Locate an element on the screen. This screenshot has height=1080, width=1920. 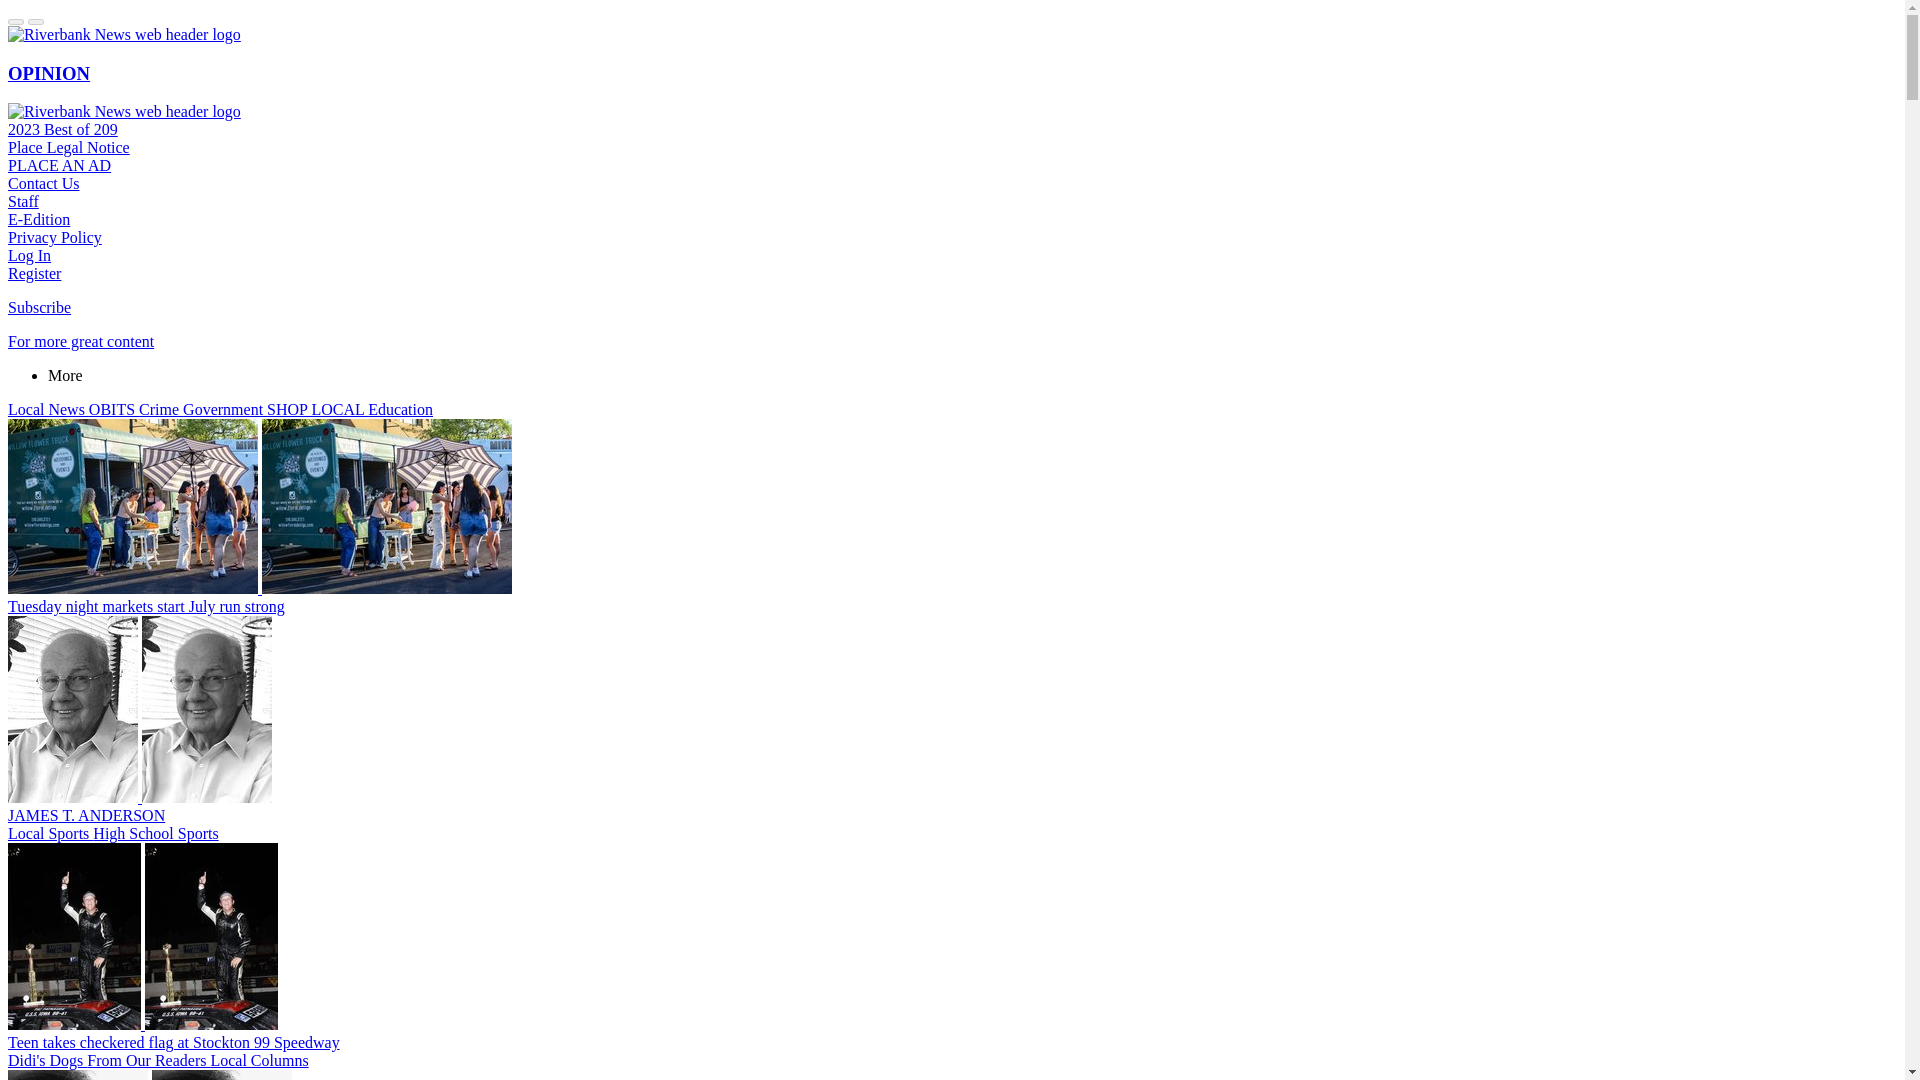
PLACE AN AD is located at coordinates (59, 164).